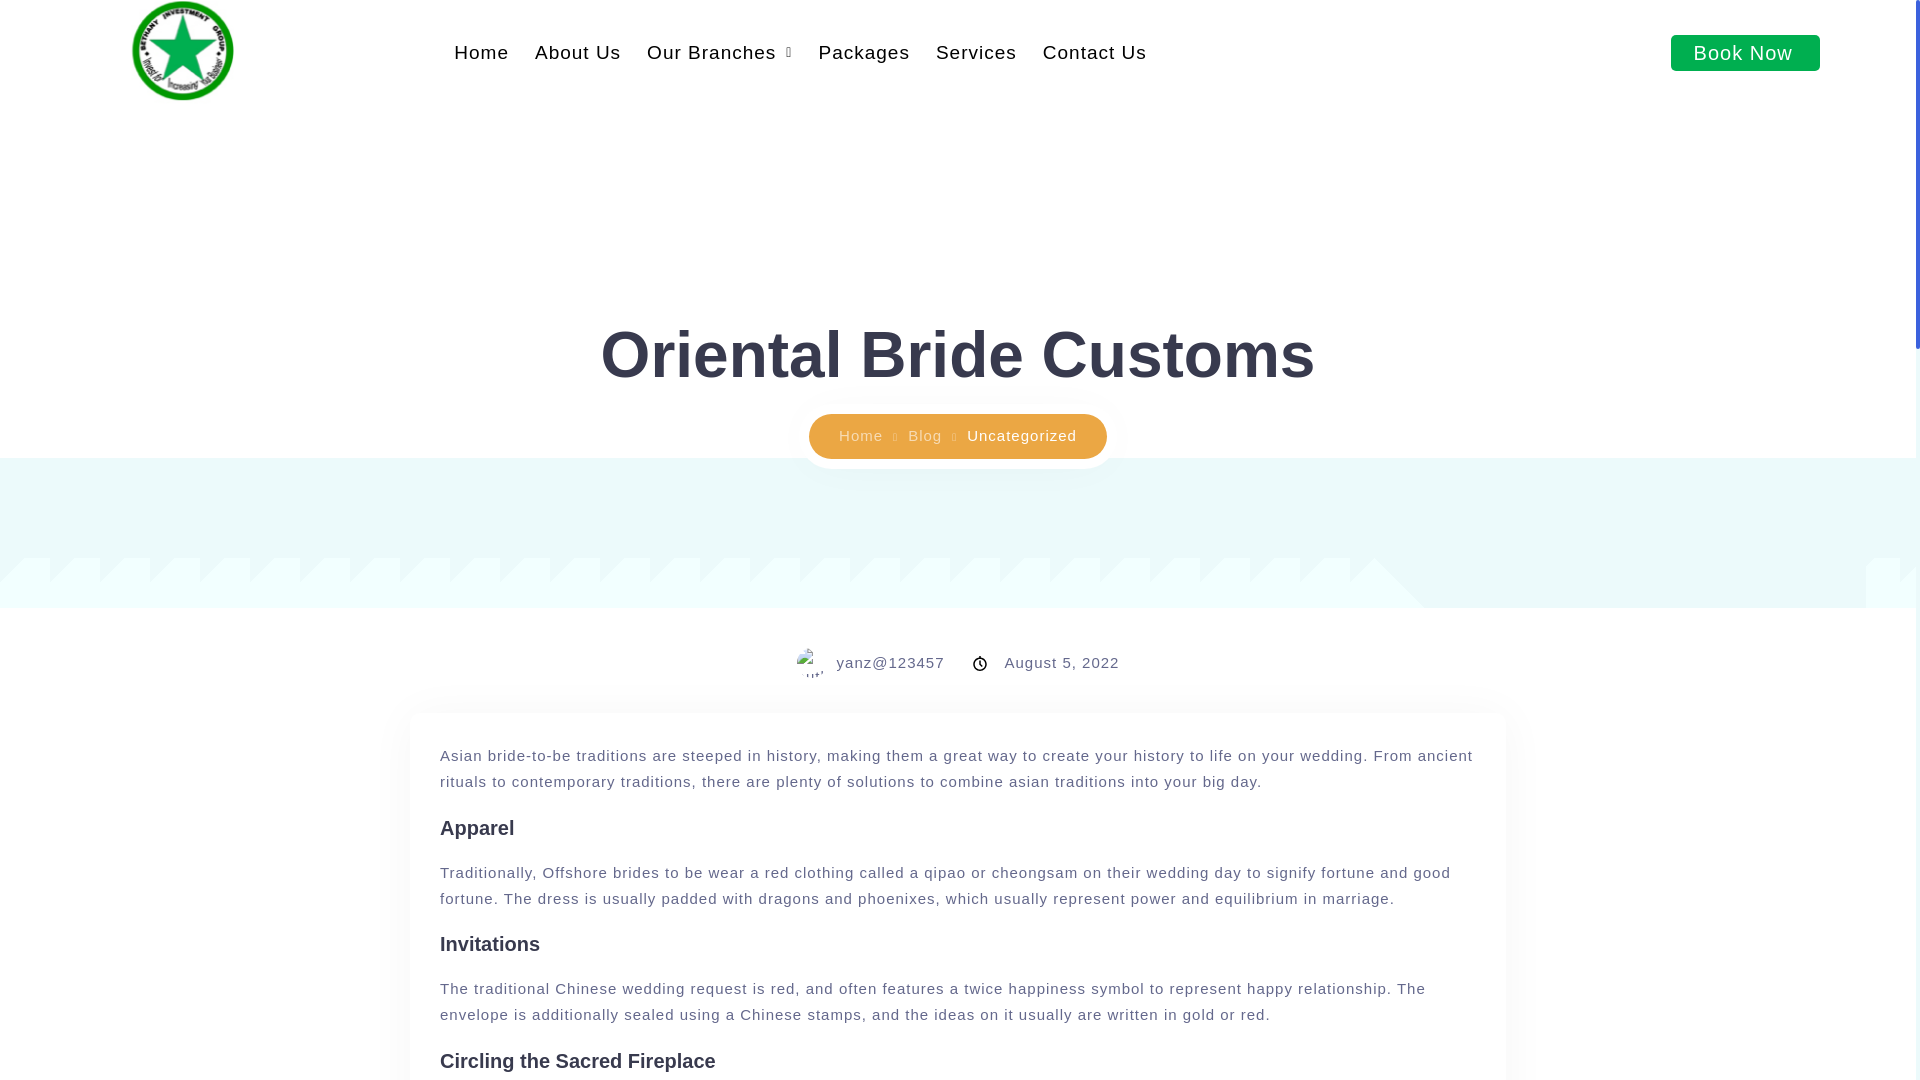 The height and width of the screenshot is (1080, 1920). I want to click on Book Now, so click(1745, 52).